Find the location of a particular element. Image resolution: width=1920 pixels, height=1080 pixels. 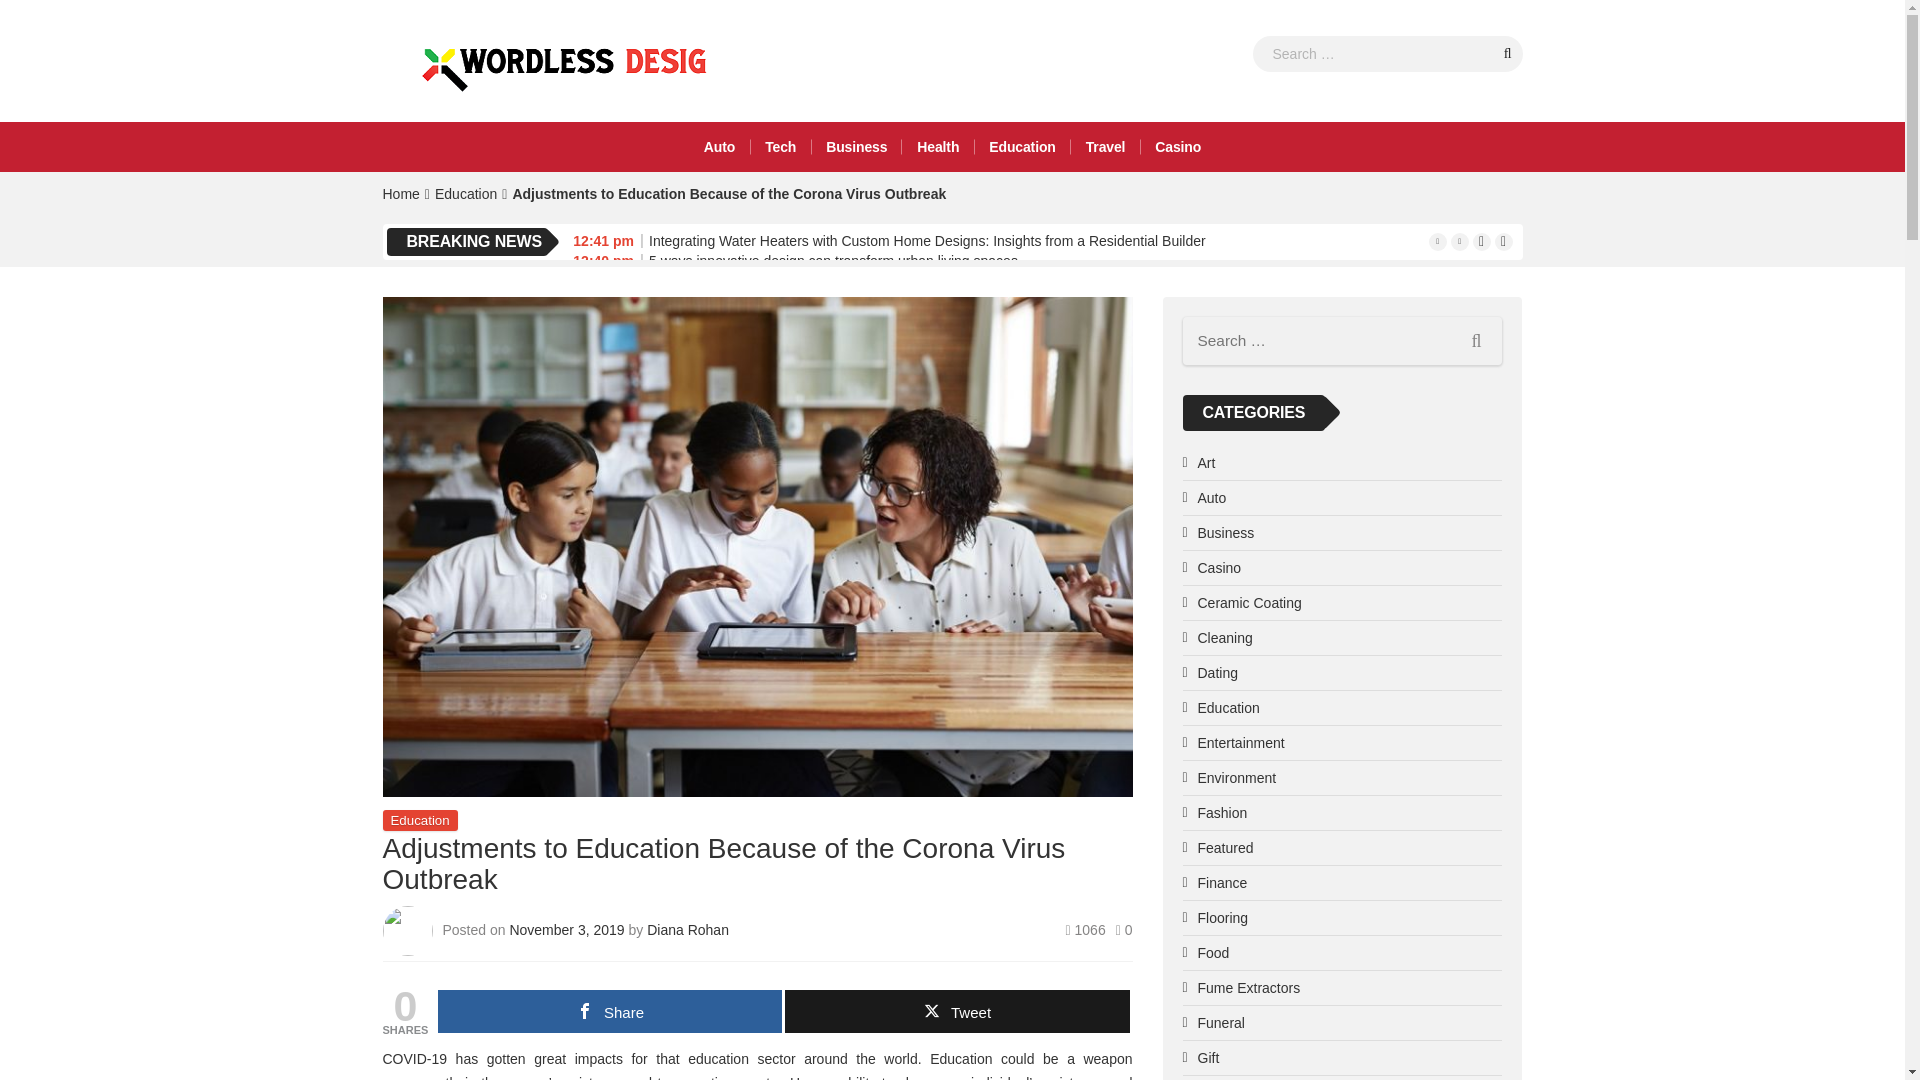

Tweet is located at coordinates (956, 1011).